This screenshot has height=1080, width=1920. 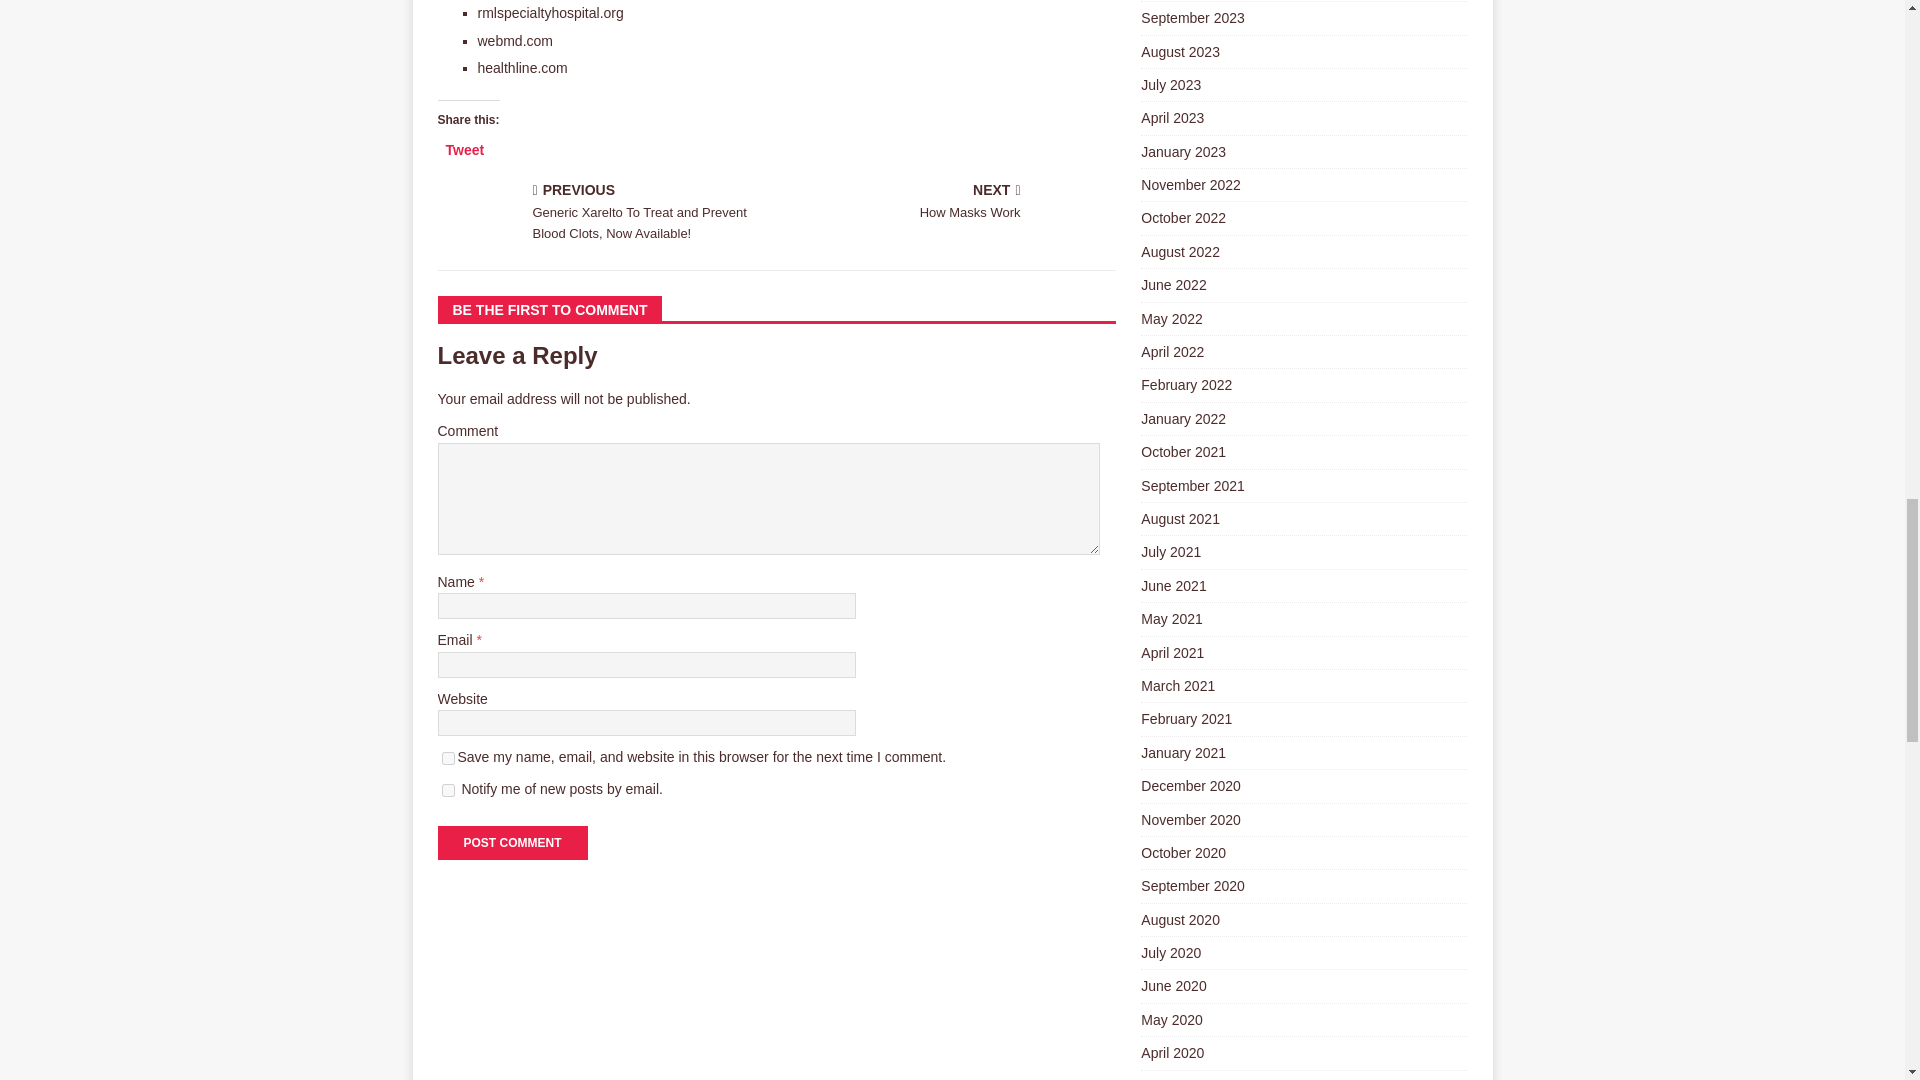 What do you see at coordinates (950, 202) in the screenshot?
I see `yes` at bounding box center [950, 202].